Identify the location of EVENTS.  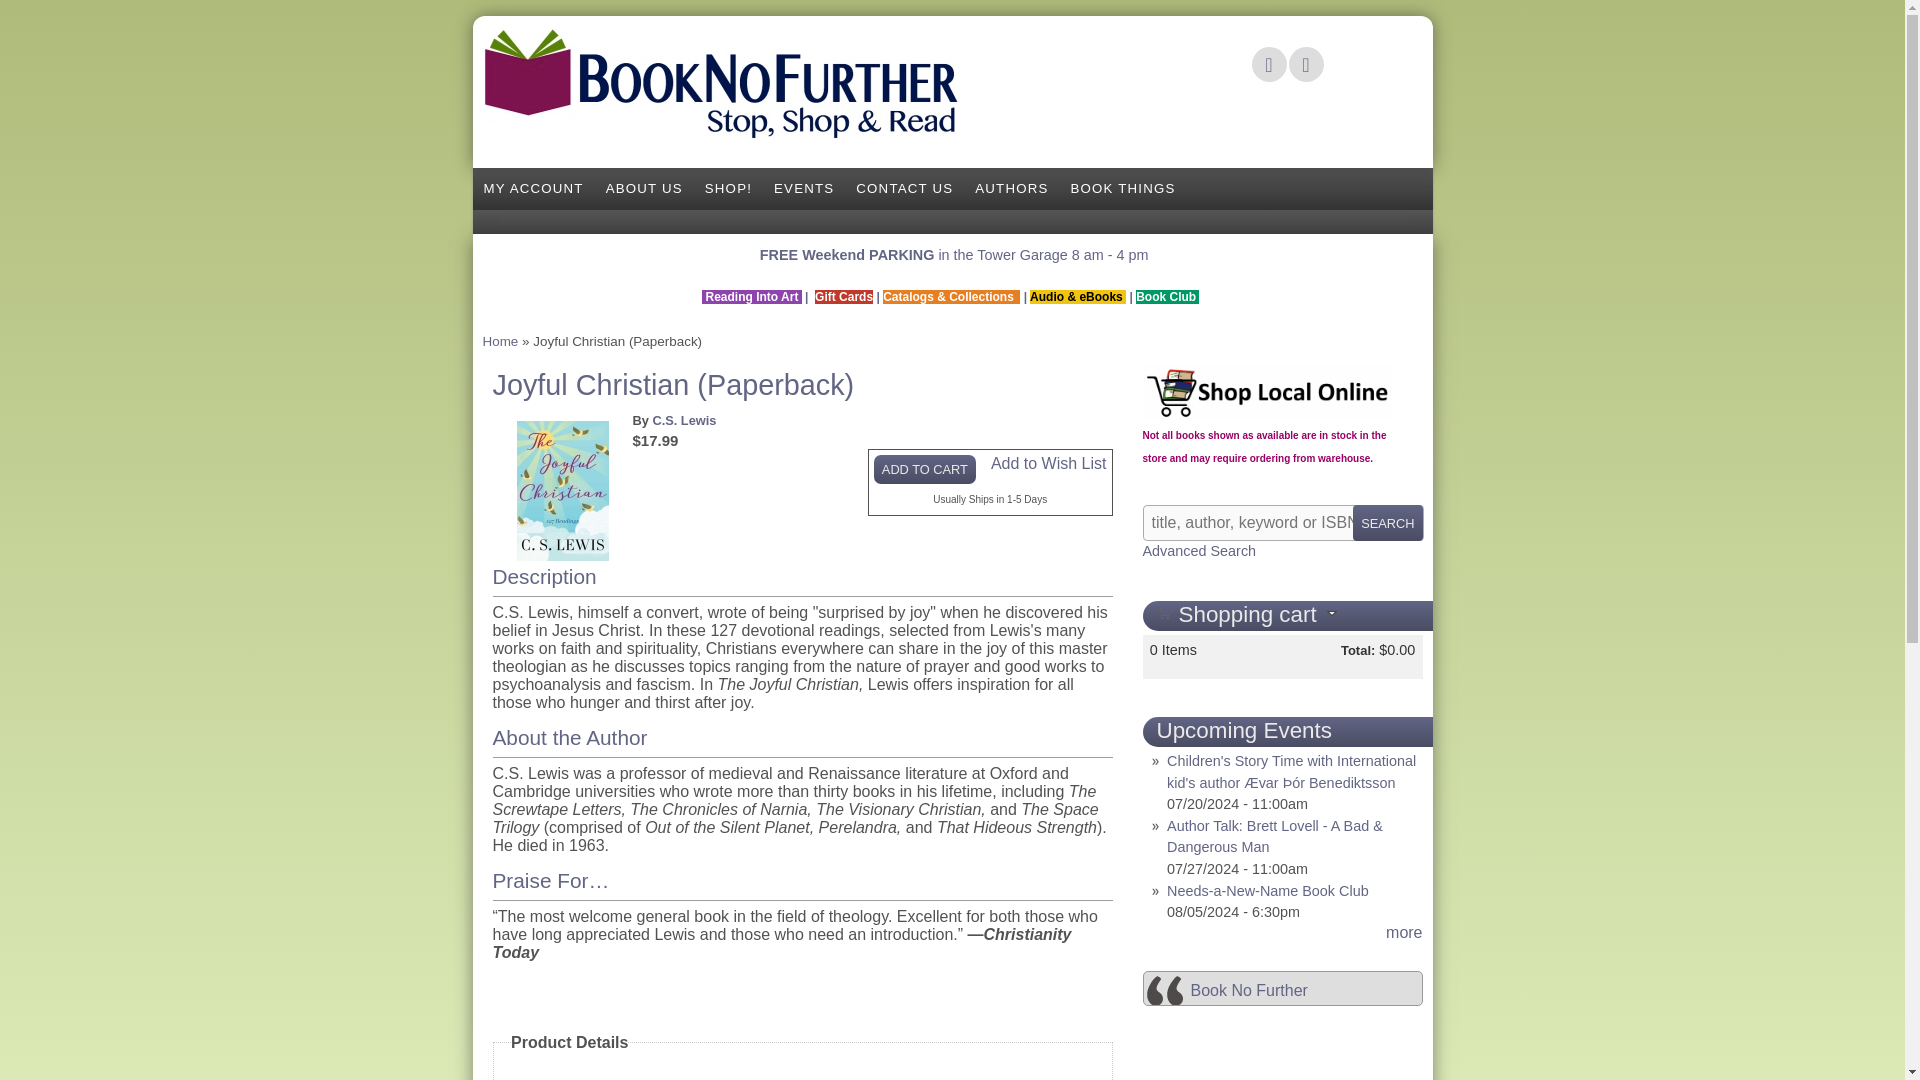
(803, 188).